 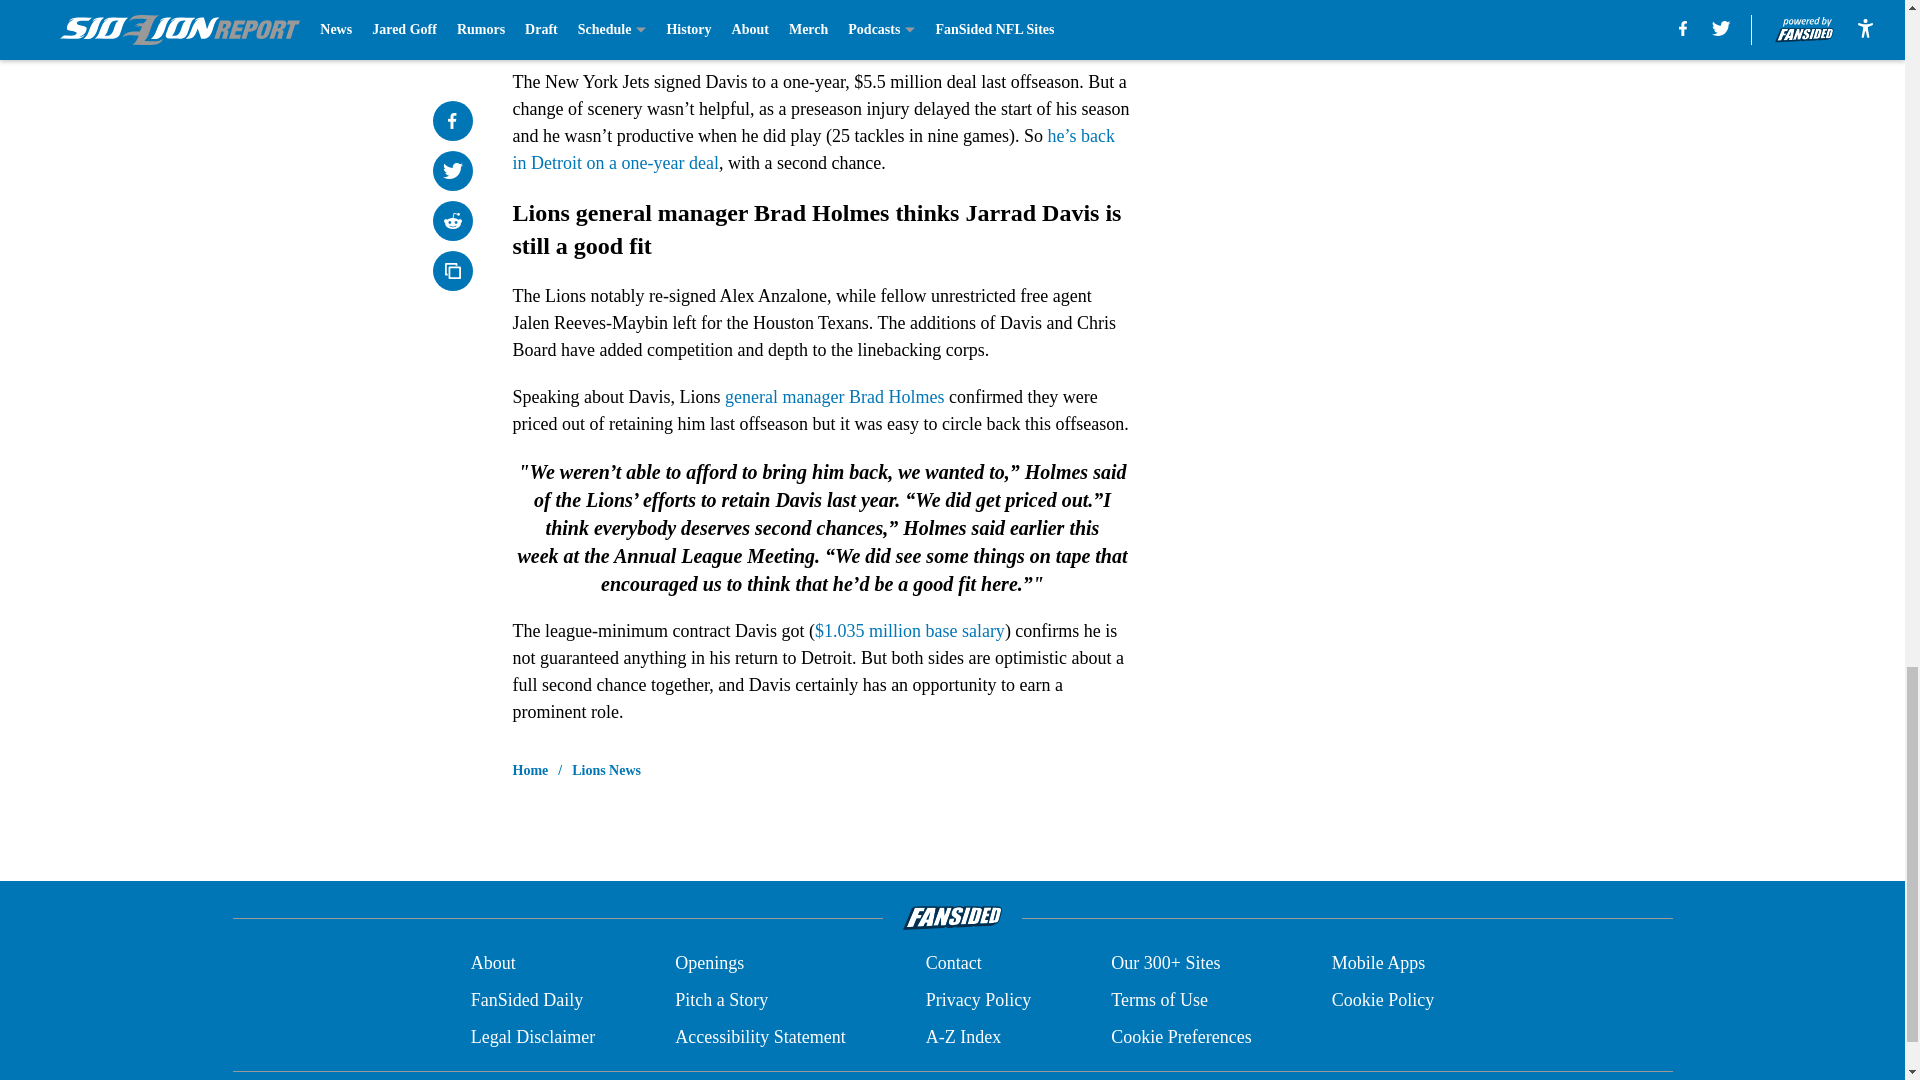 What do you see at coordinates (606, 770) in the screenshot?
I see `Lions News` at bounding box center [606, 770].